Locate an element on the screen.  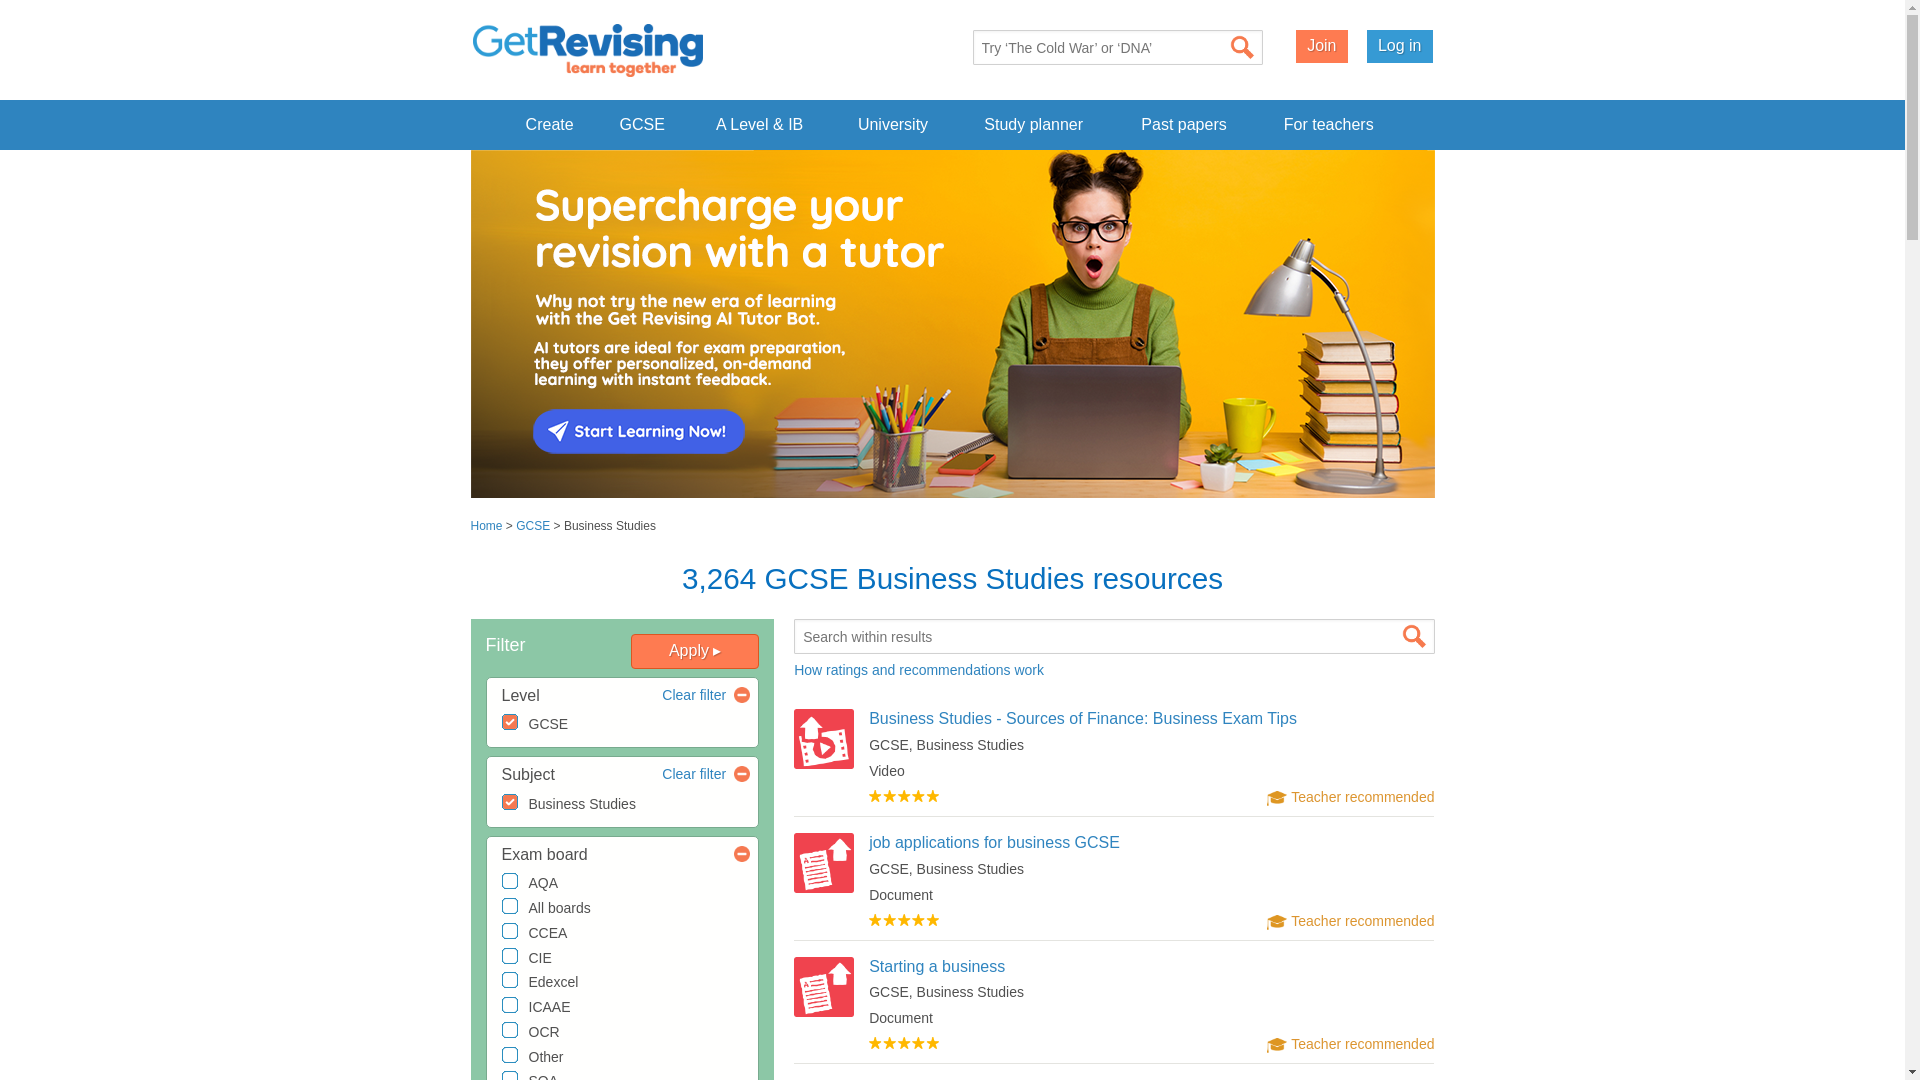
Clear filter is located at coordinates (694, 696).